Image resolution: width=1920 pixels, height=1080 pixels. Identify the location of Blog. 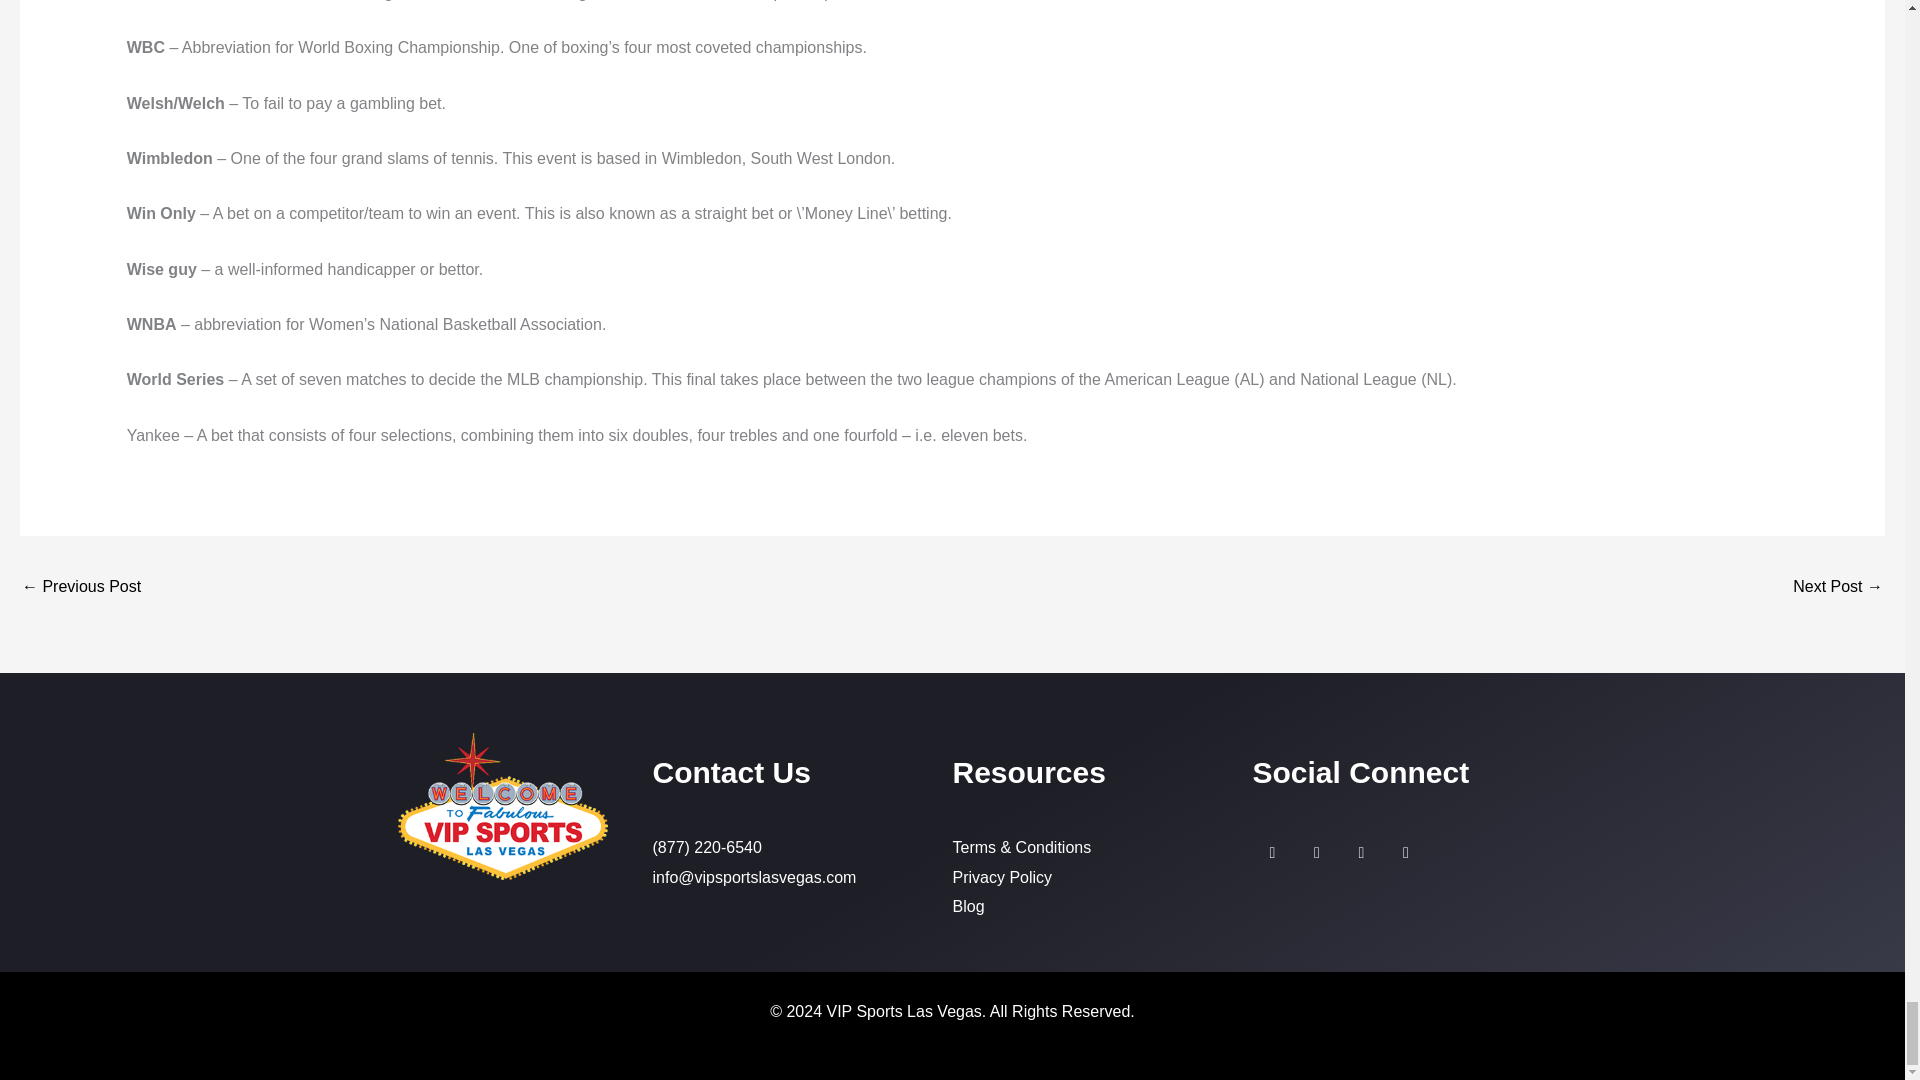
(1102, 907).